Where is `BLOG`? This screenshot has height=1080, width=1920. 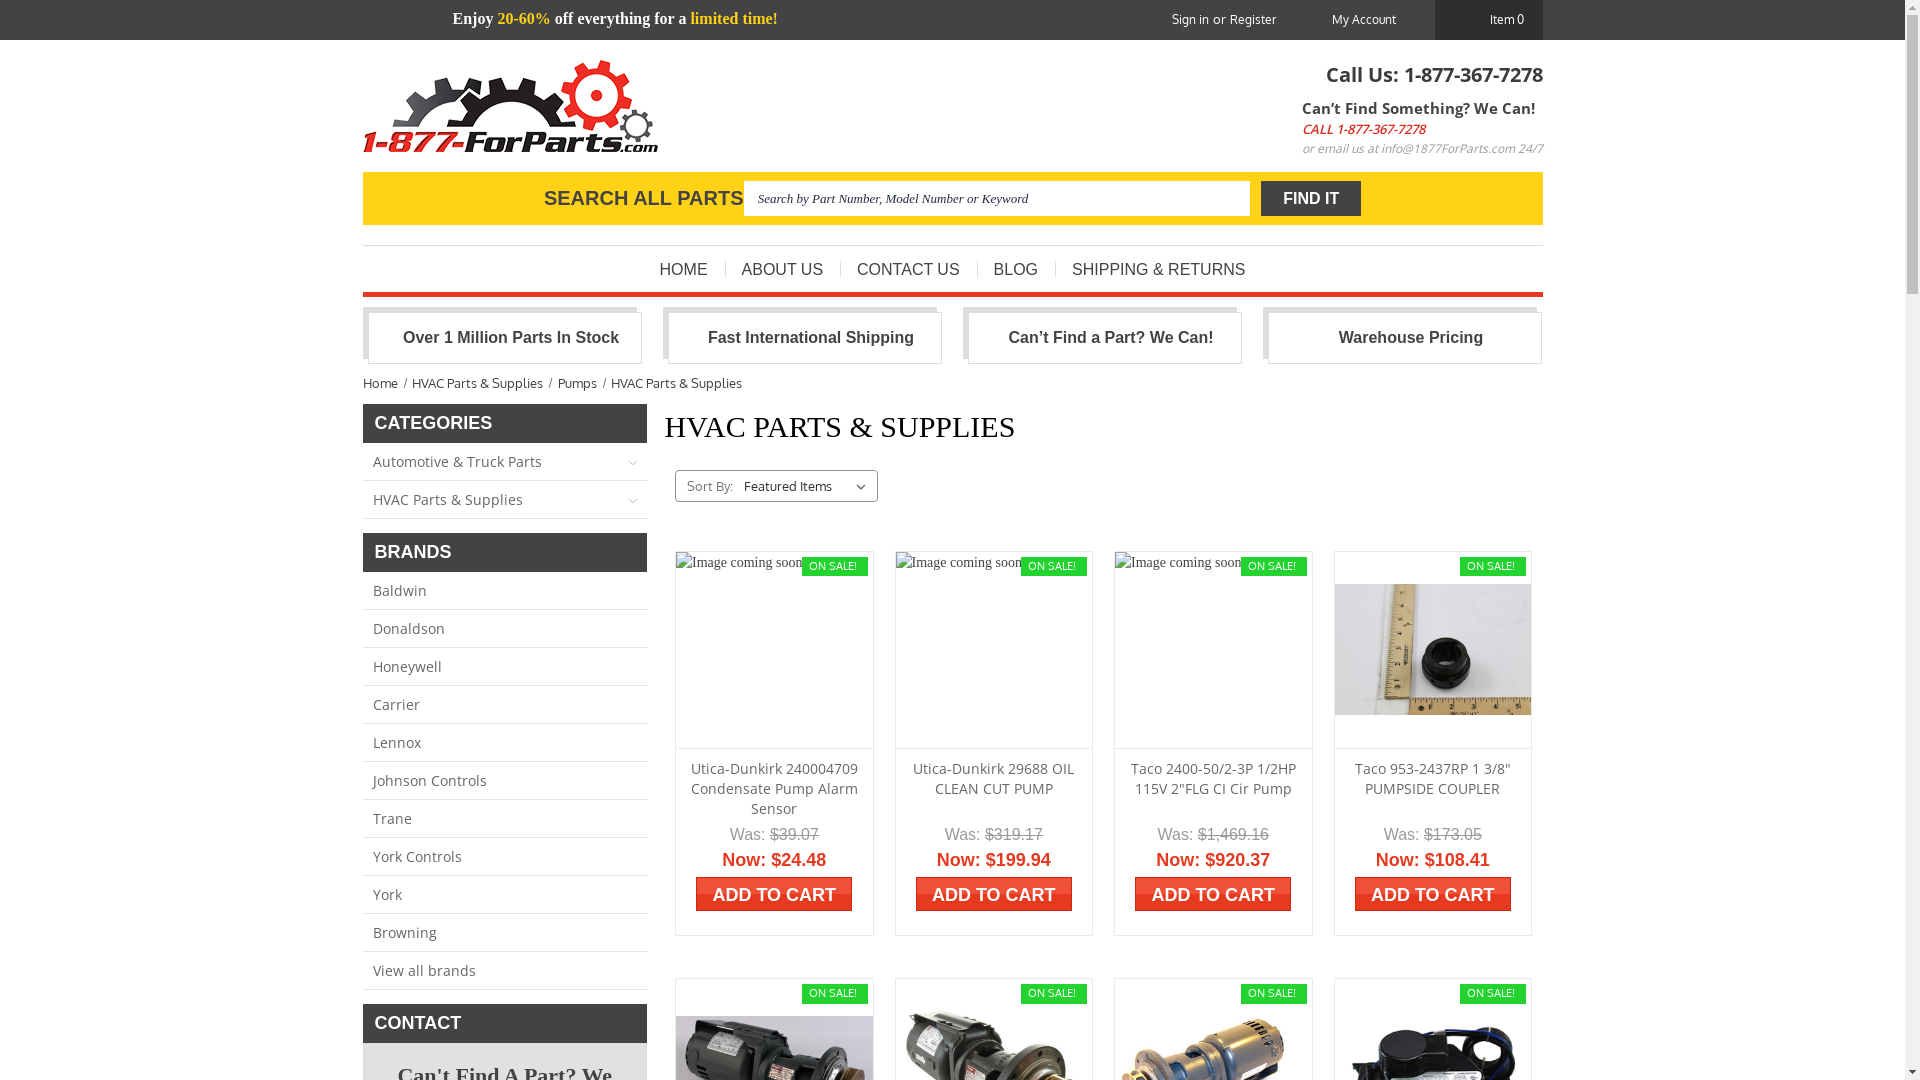
BLOG is located at coordinates (1016, 269).